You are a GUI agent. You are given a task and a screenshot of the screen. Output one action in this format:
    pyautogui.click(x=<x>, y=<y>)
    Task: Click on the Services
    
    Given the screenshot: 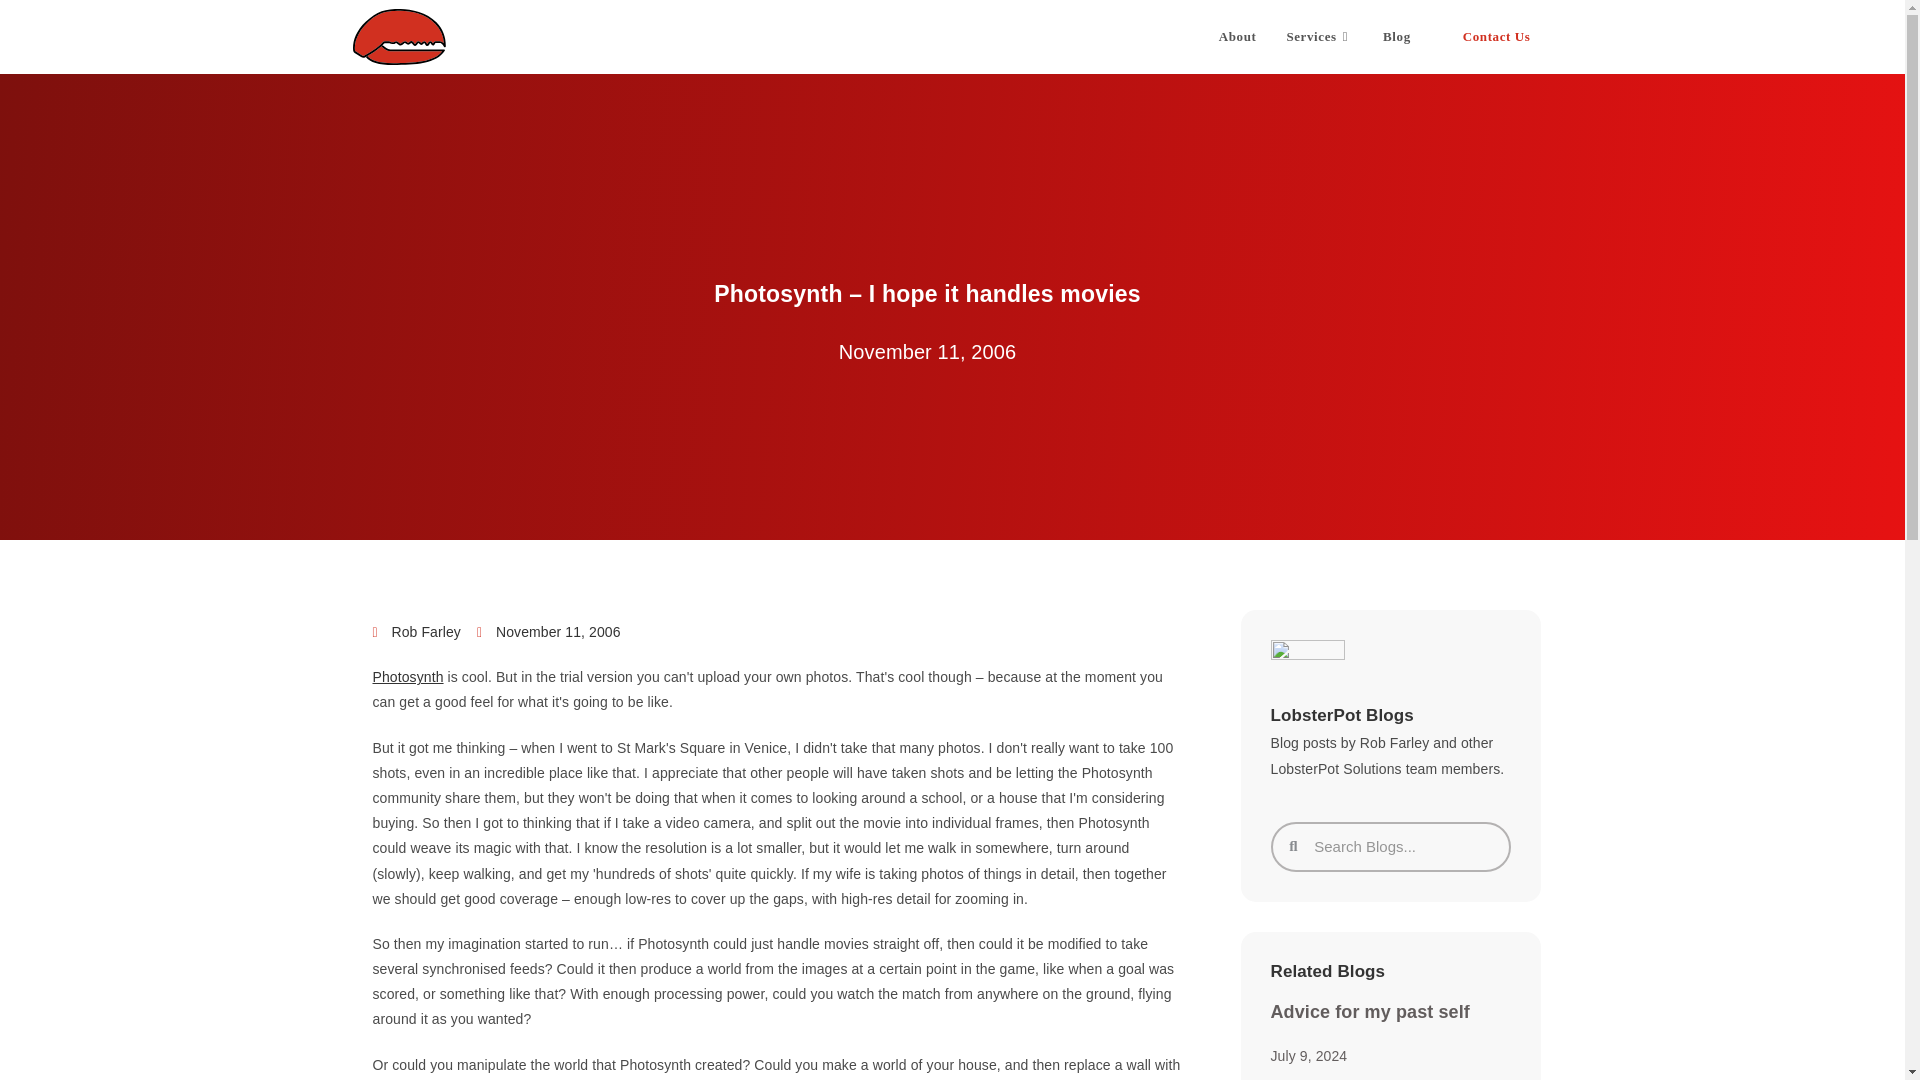 What is the action you would take?
    pyautogui.click(x=1319, y=37)
    